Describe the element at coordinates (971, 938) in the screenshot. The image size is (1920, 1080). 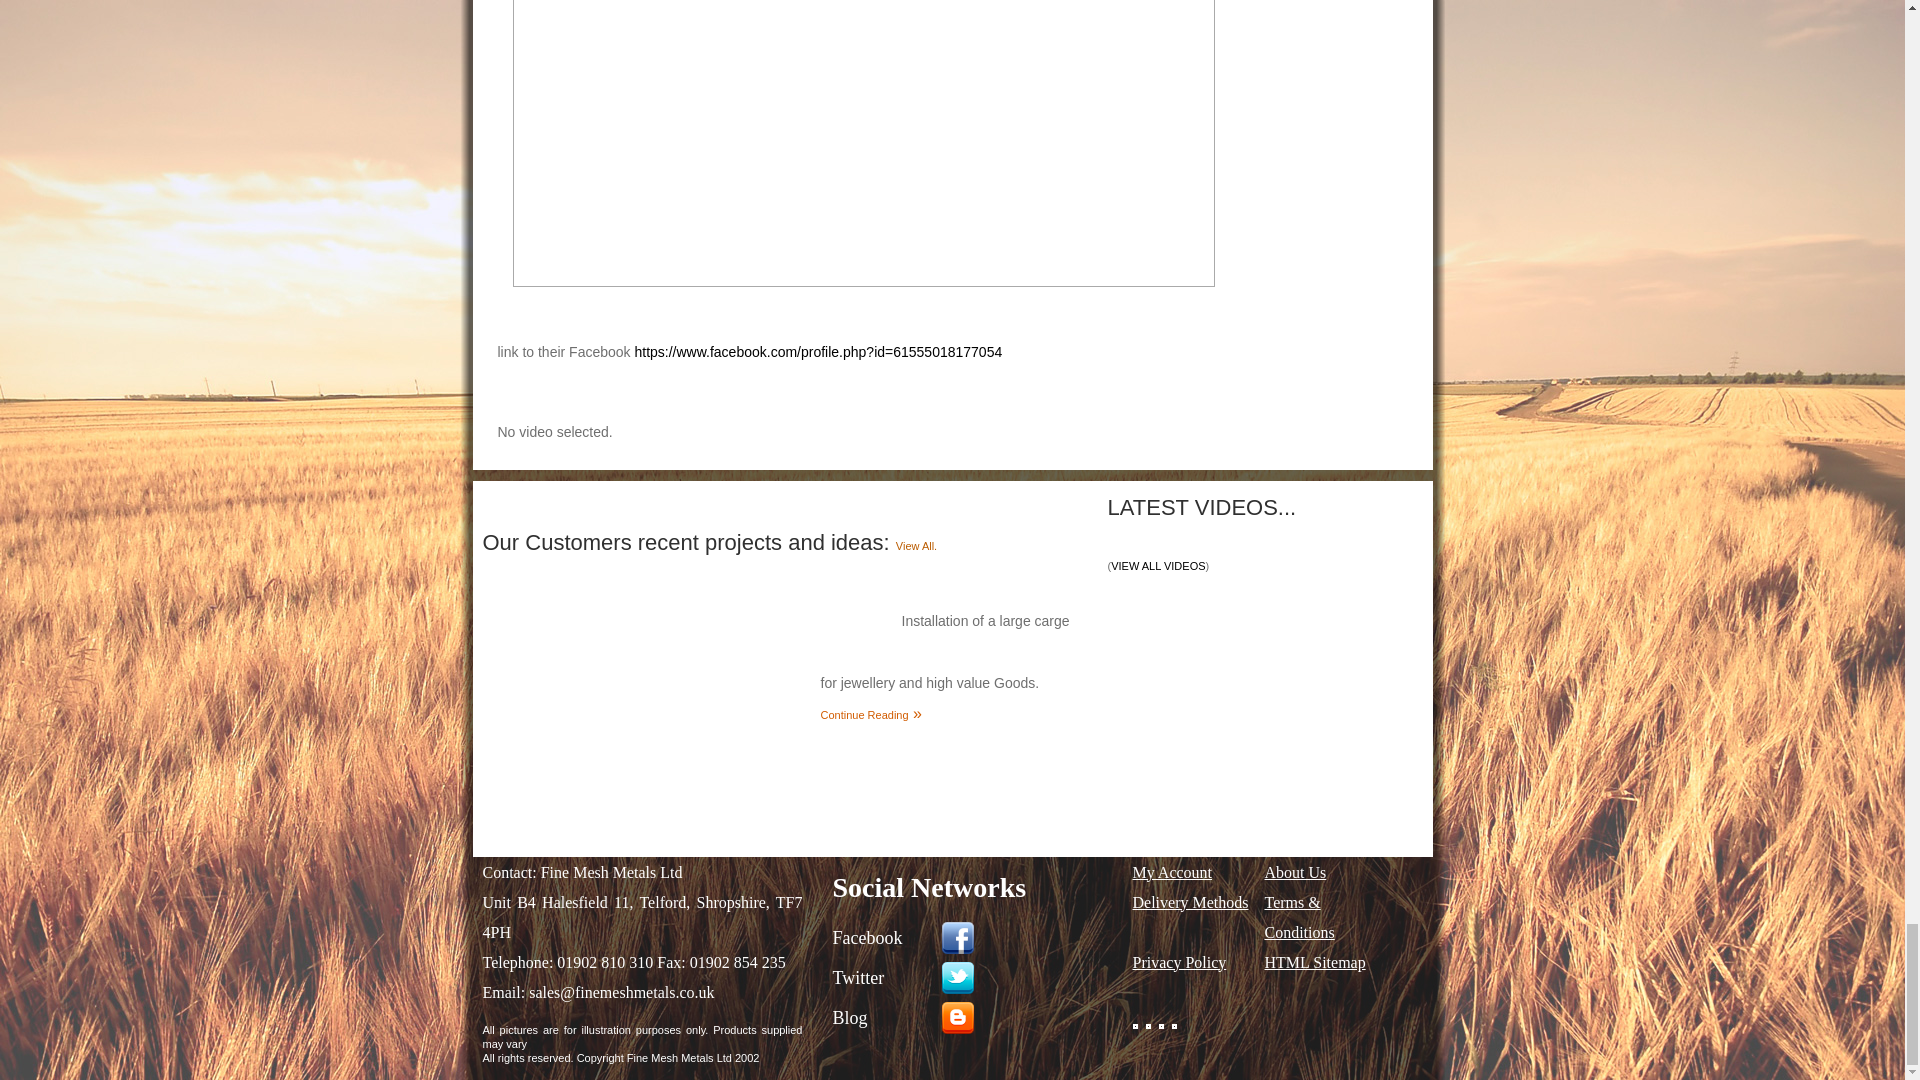
I see `Facebook` at that location.